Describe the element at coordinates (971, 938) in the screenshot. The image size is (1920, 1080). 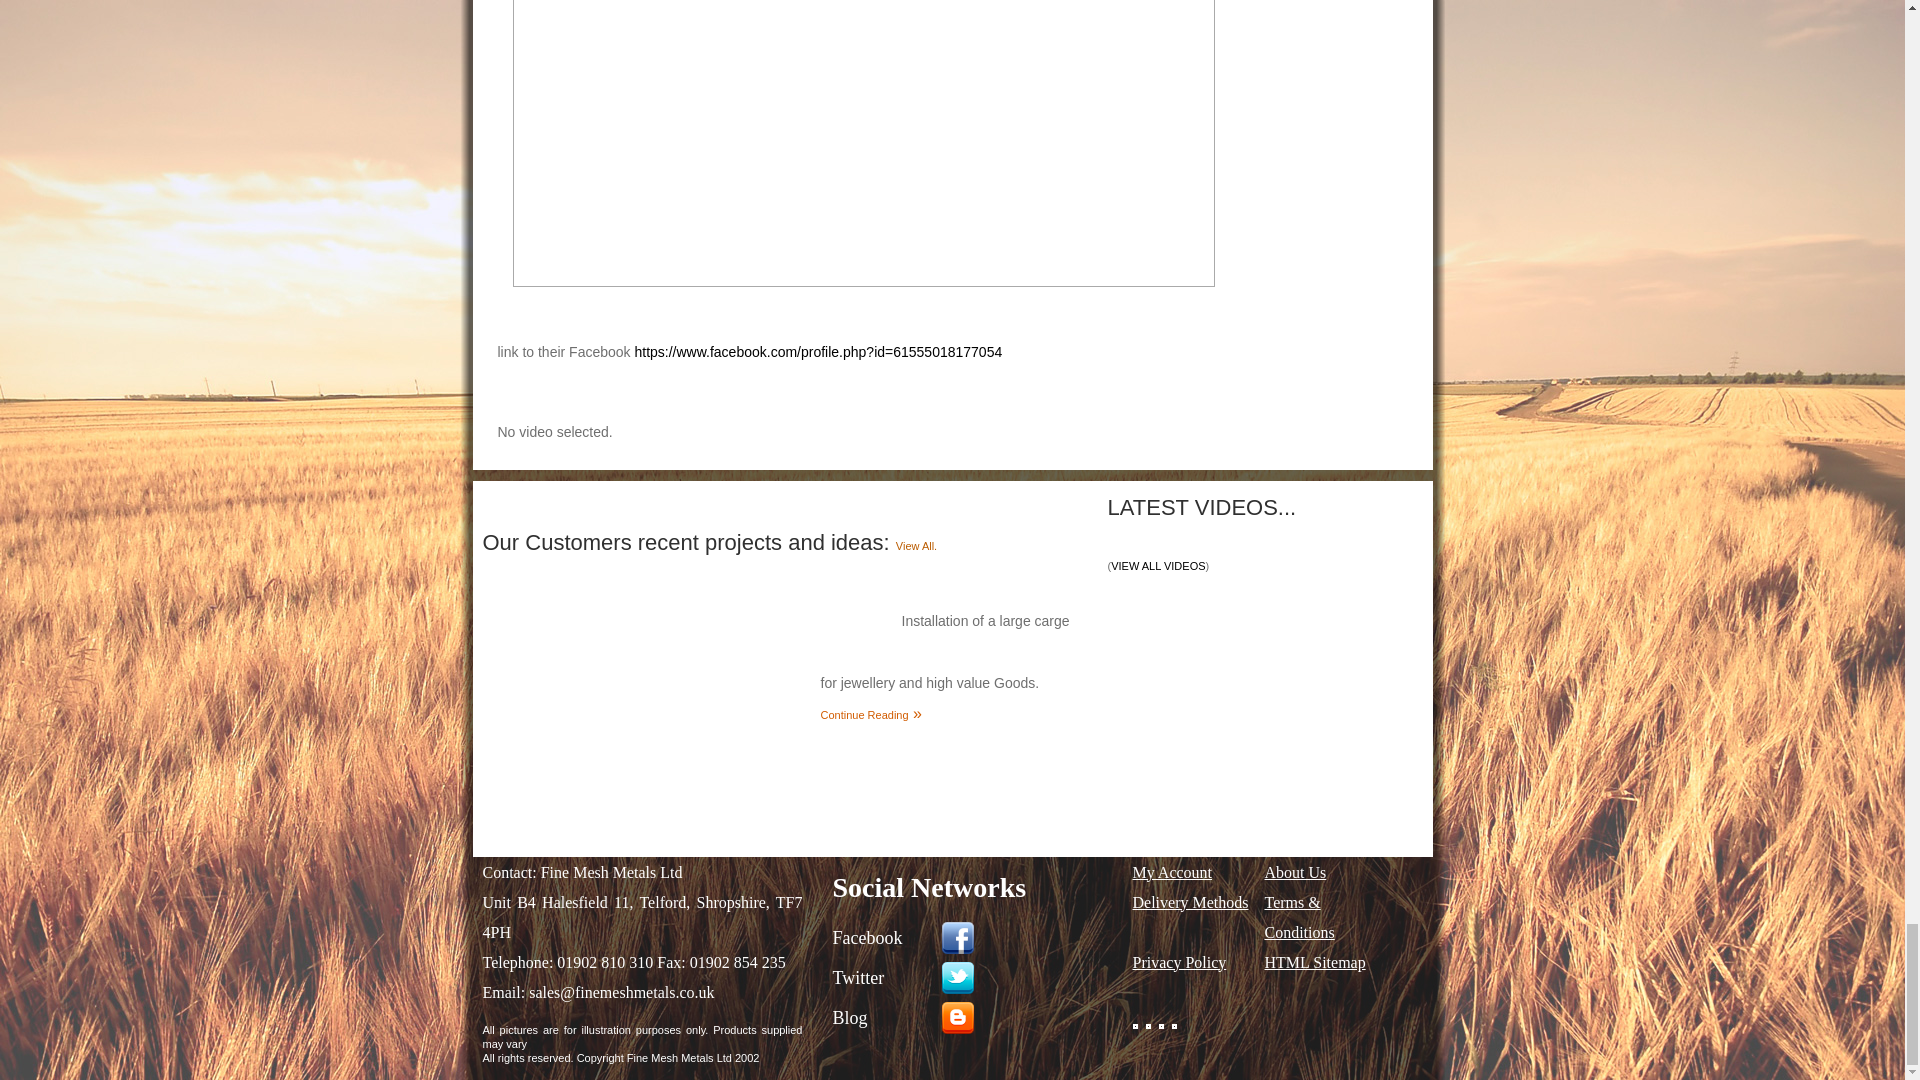
I see `Facebook` at that location.